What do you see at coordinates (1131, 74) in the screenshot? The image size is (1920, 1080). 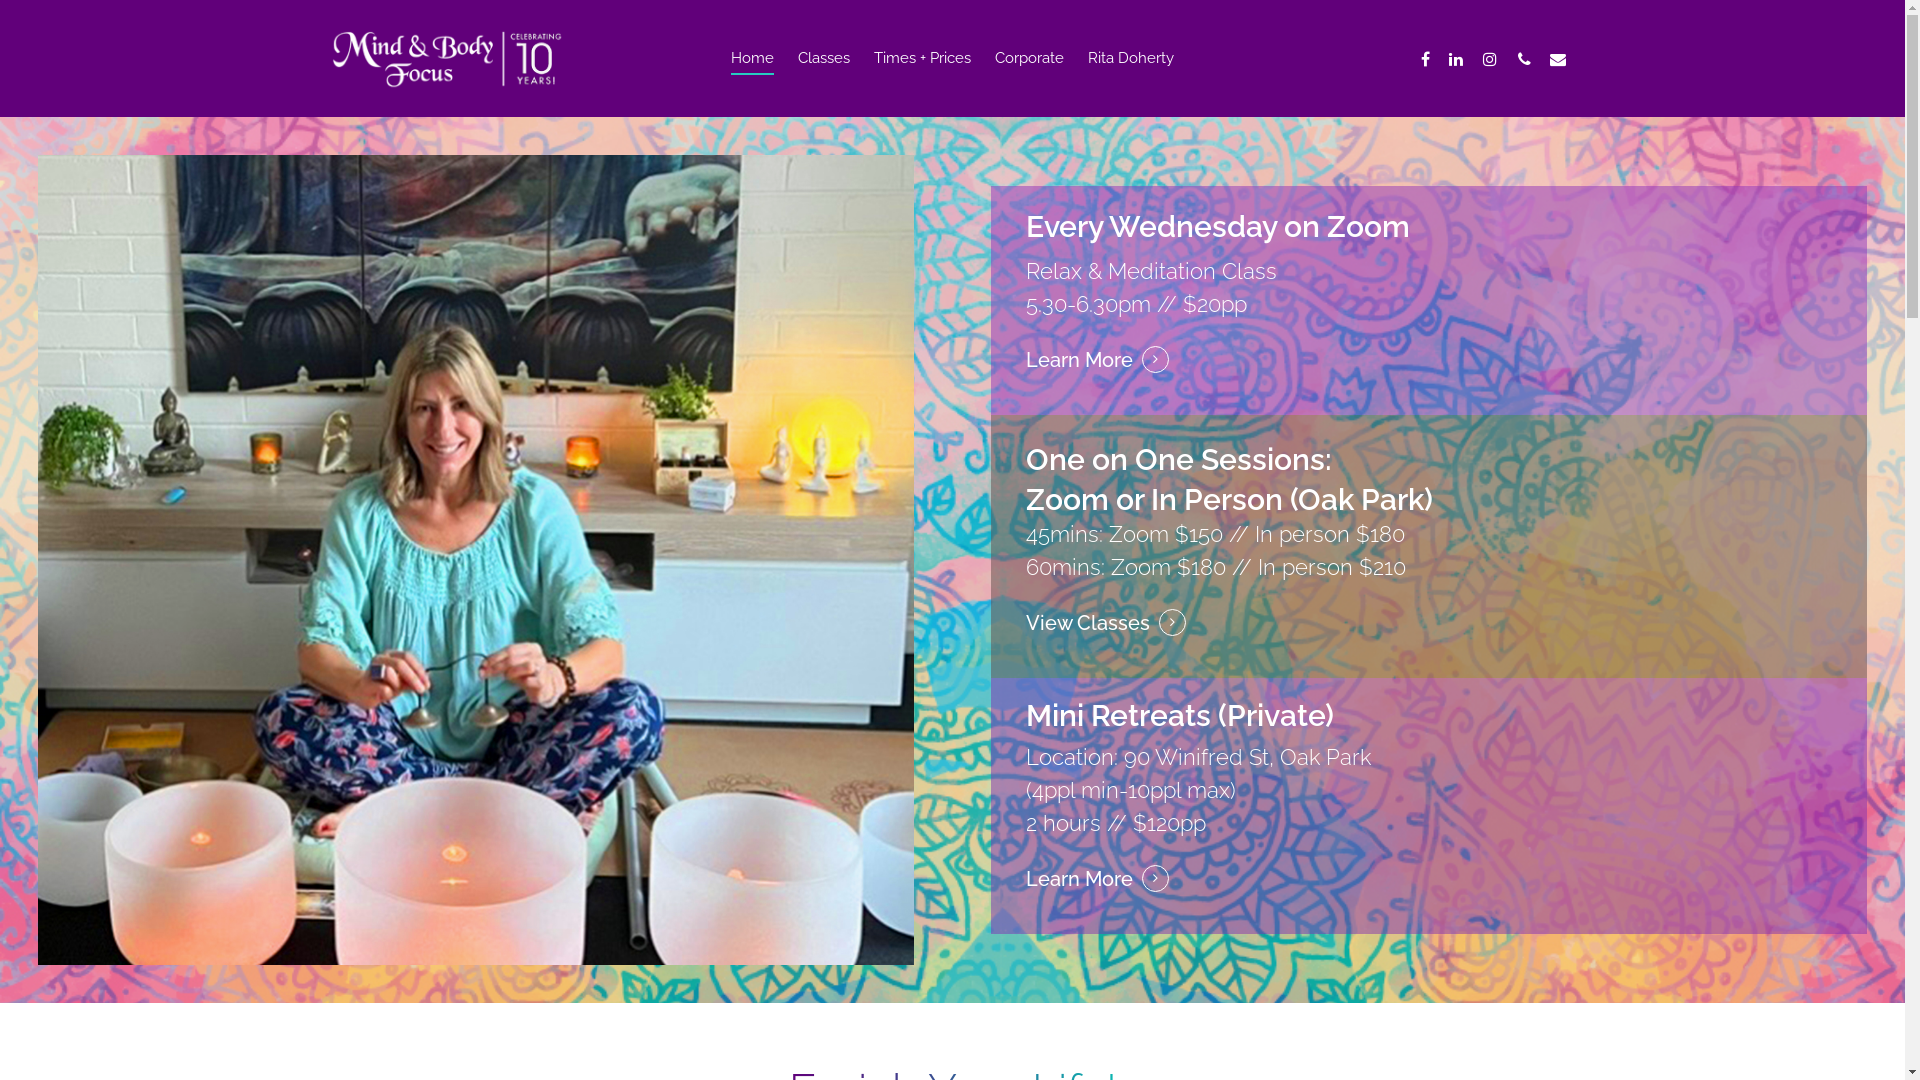 I see `Rita Doherty` at bounding box center [1131, 74].